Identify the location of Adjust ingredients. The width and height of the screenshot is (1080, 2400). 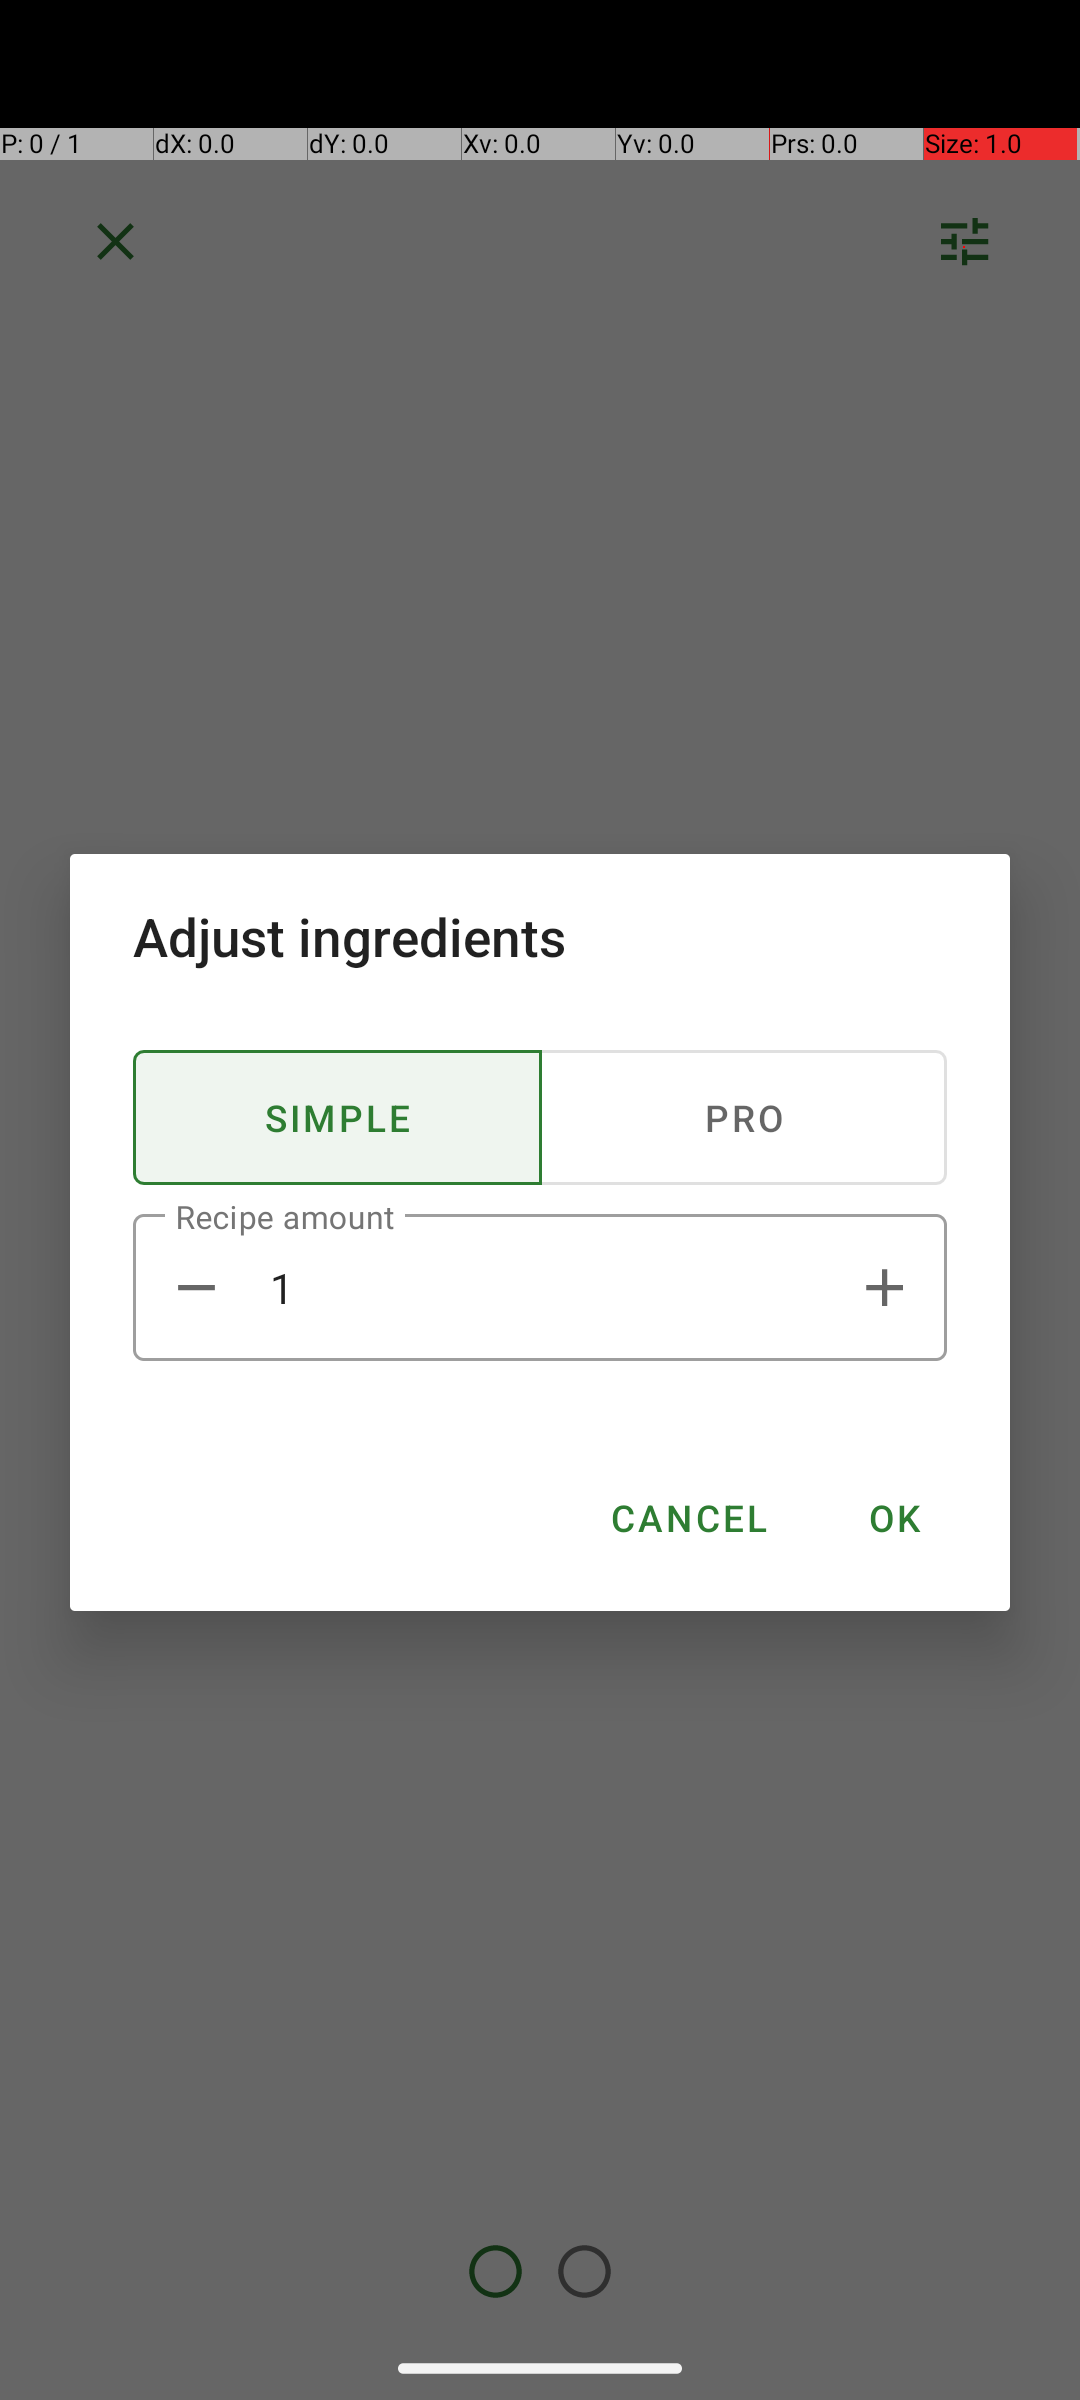
(540, 936).